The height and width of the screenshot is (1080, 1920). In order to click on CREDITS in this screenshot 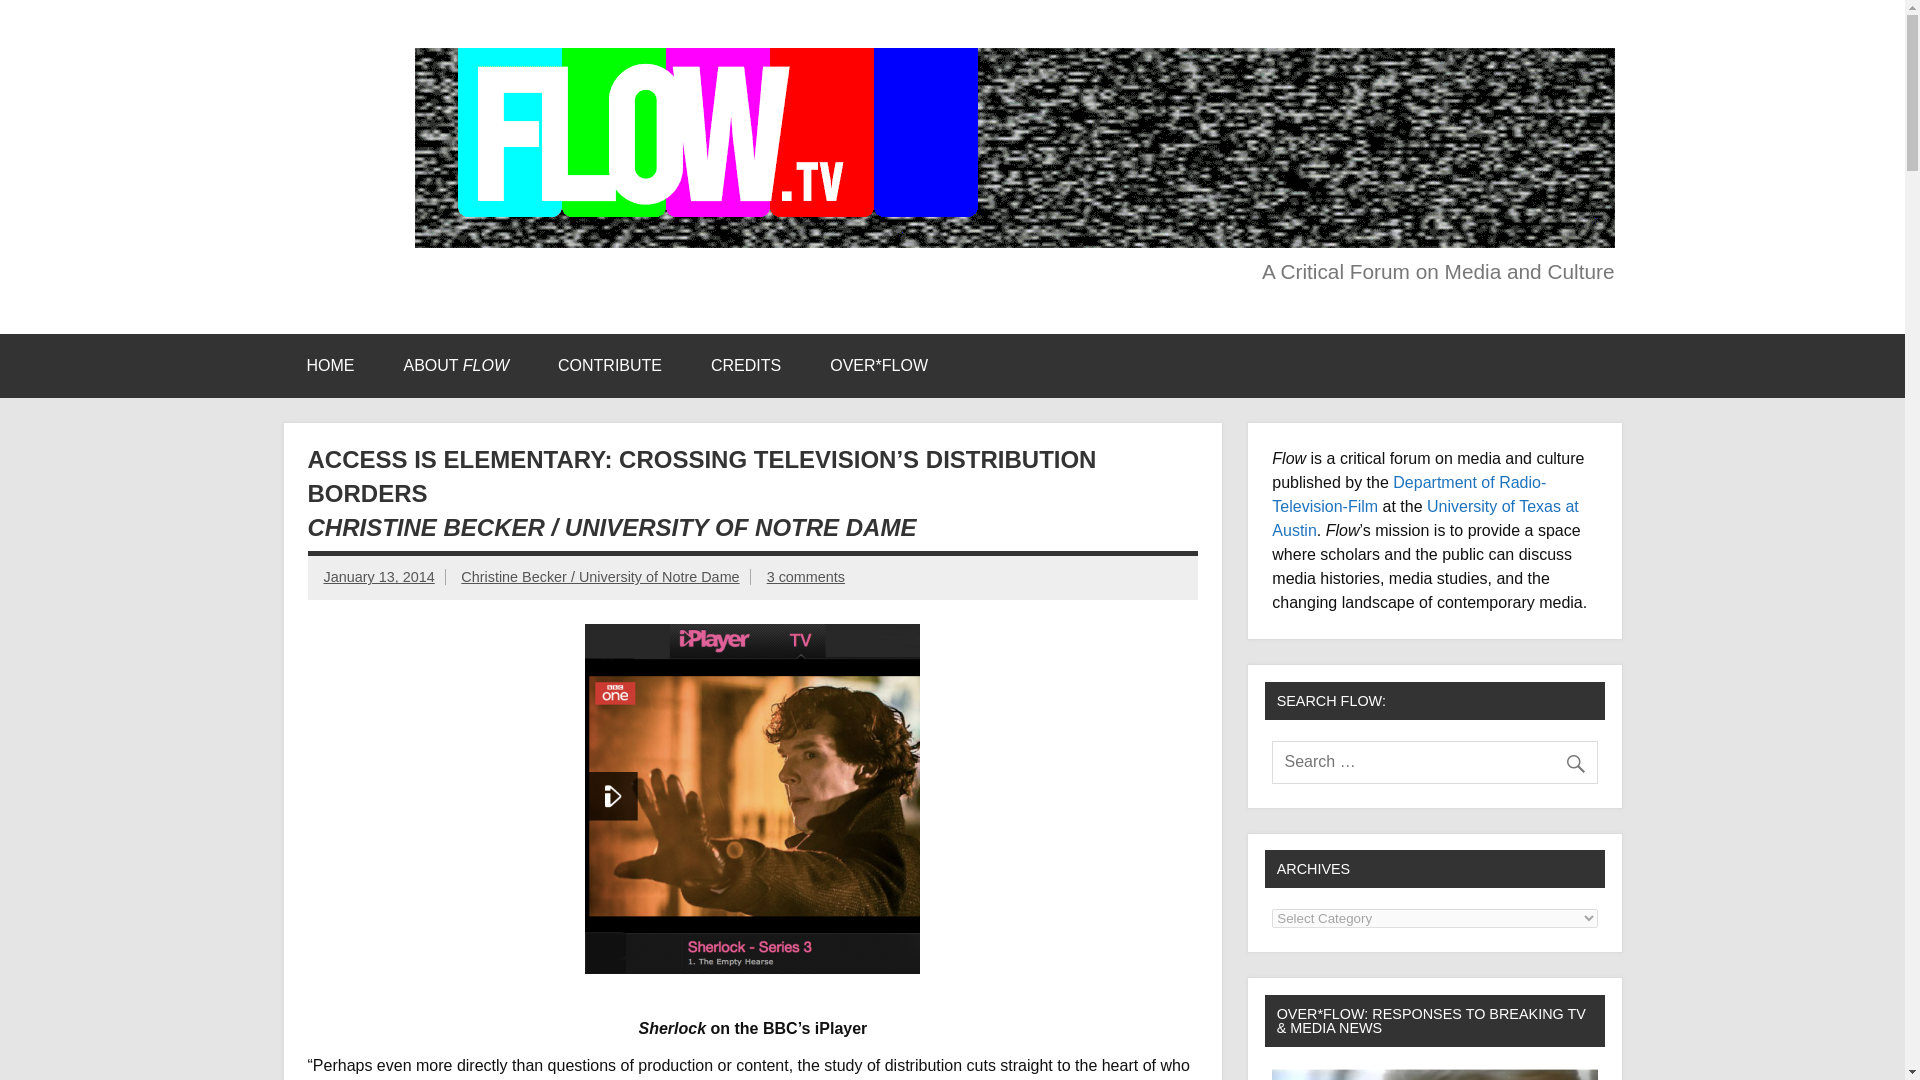, I will do `click(746, 366)`.